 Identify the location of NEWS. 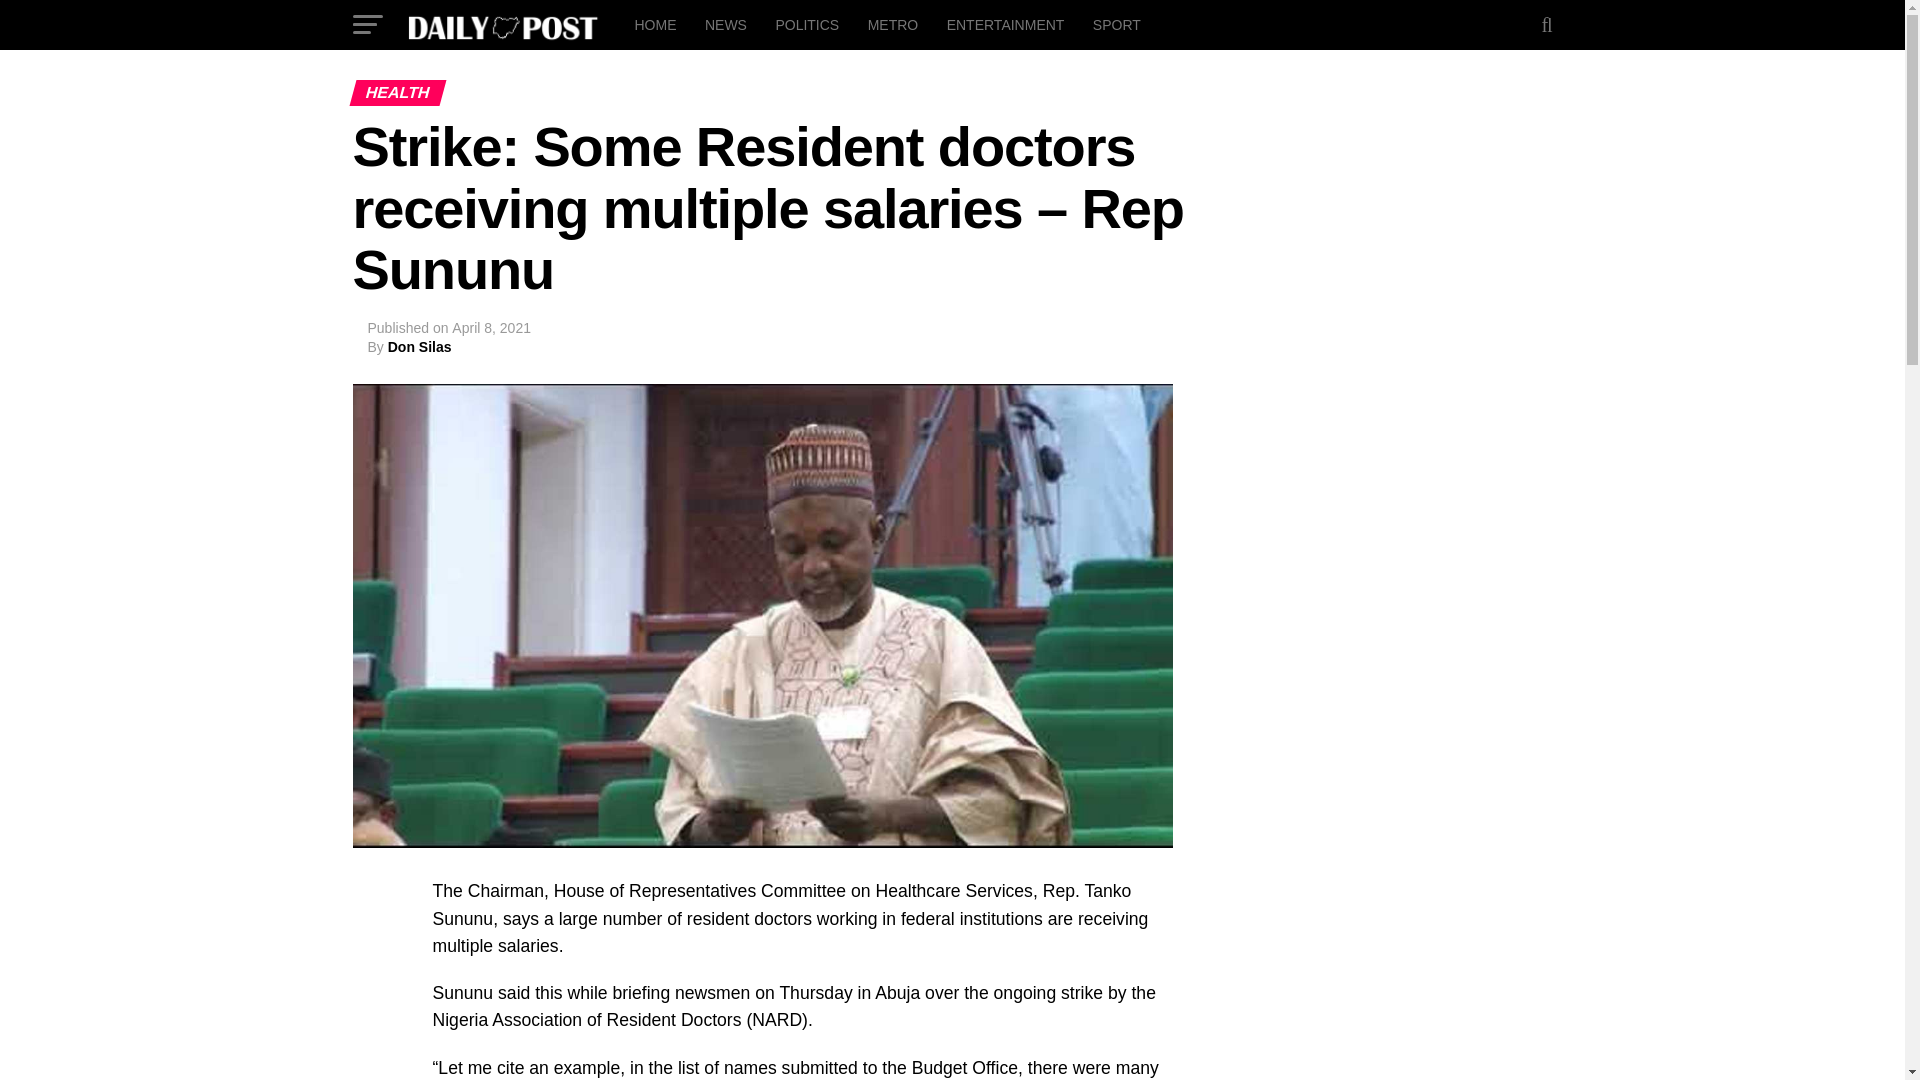
(726, 24).